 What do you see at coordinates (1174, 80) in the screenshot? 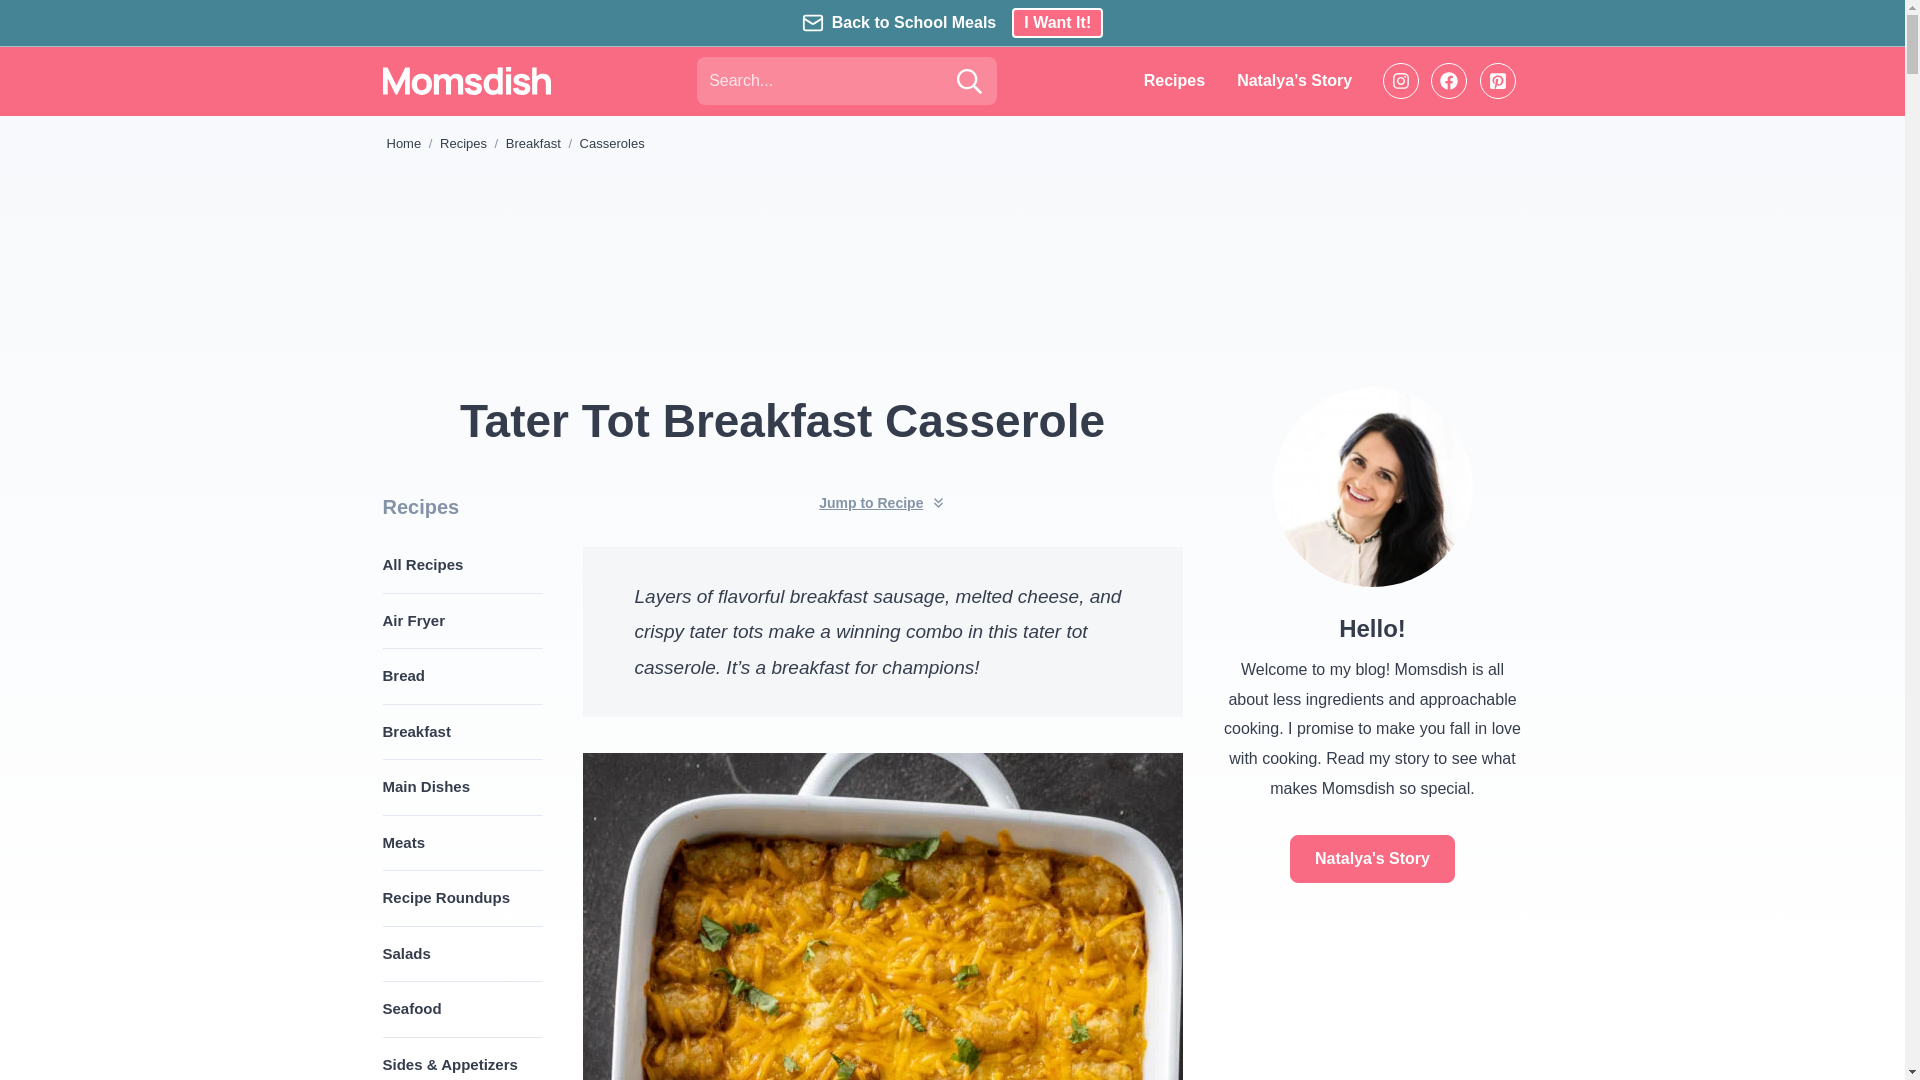
I see `Recipes` at bounding box center [1174, 80].